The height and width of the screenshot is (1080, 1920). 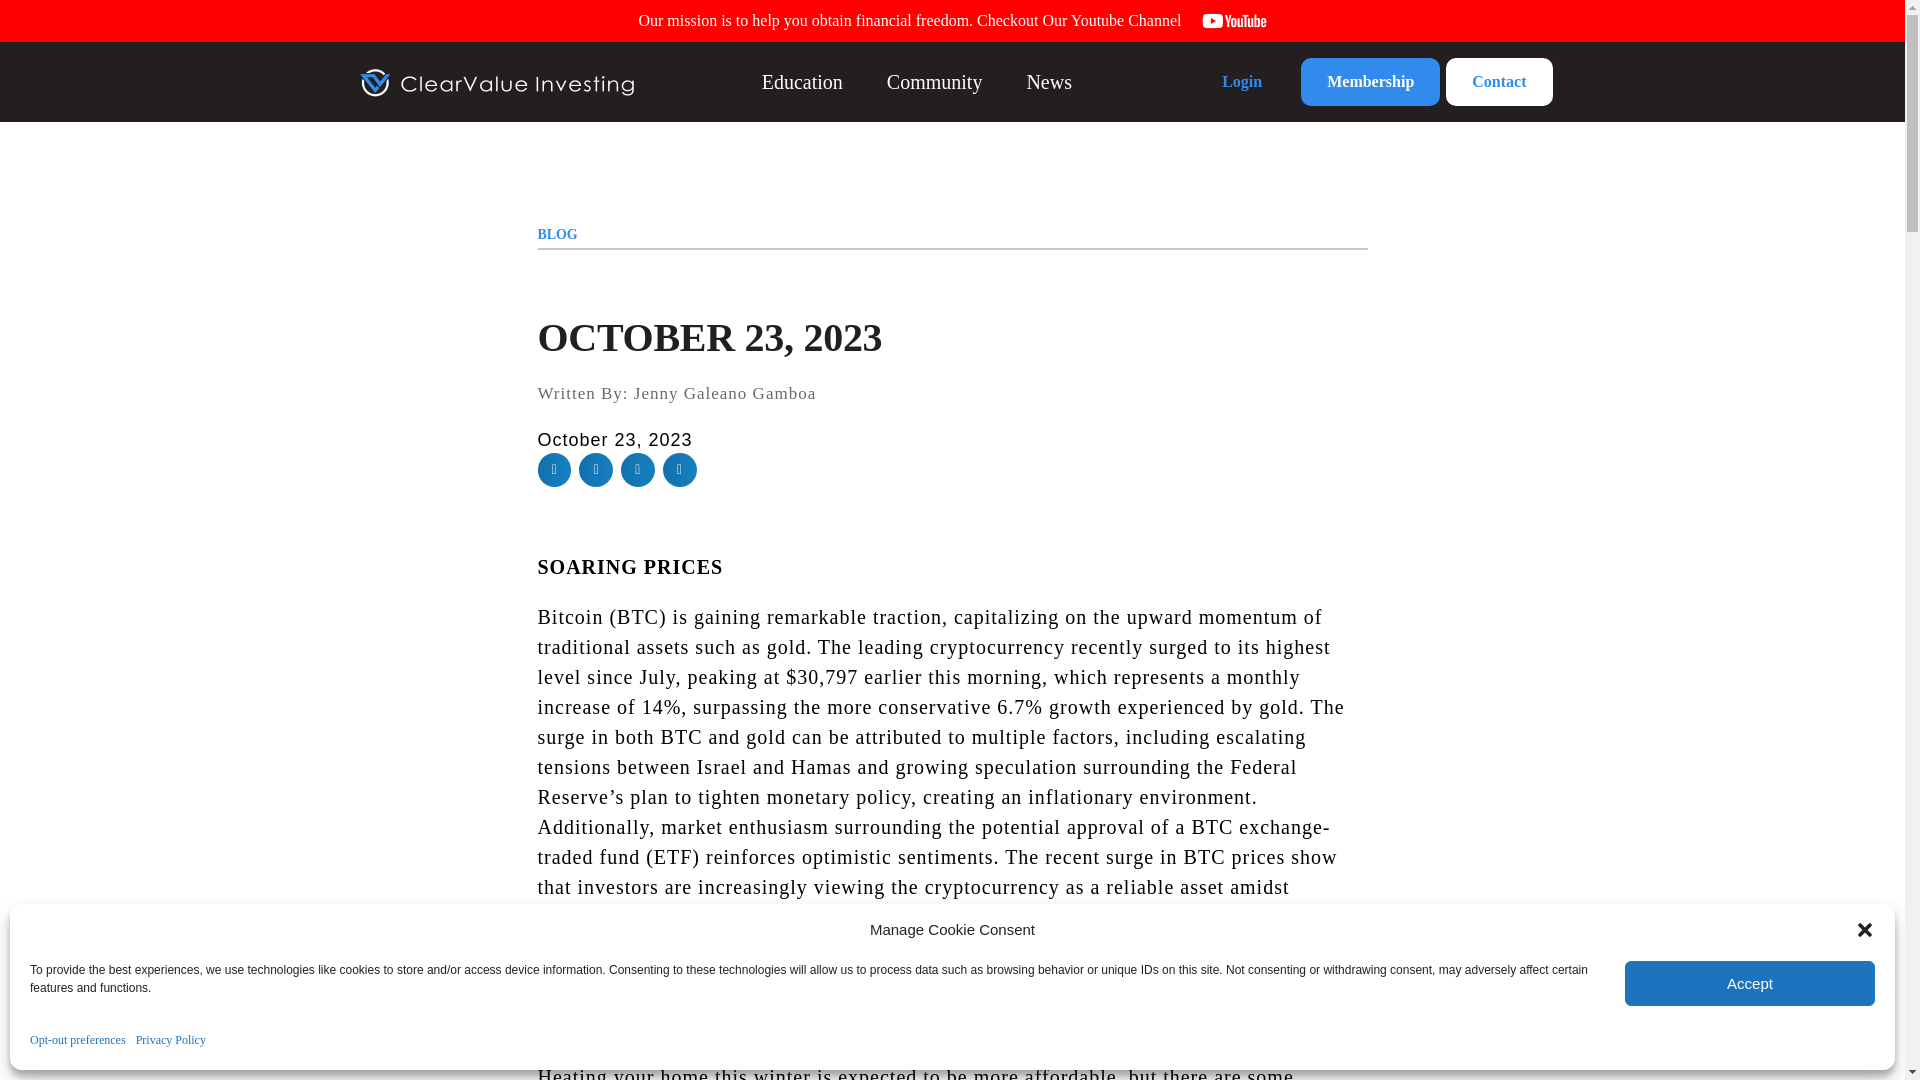 I want to click on Education, so click(x=802, y=80).